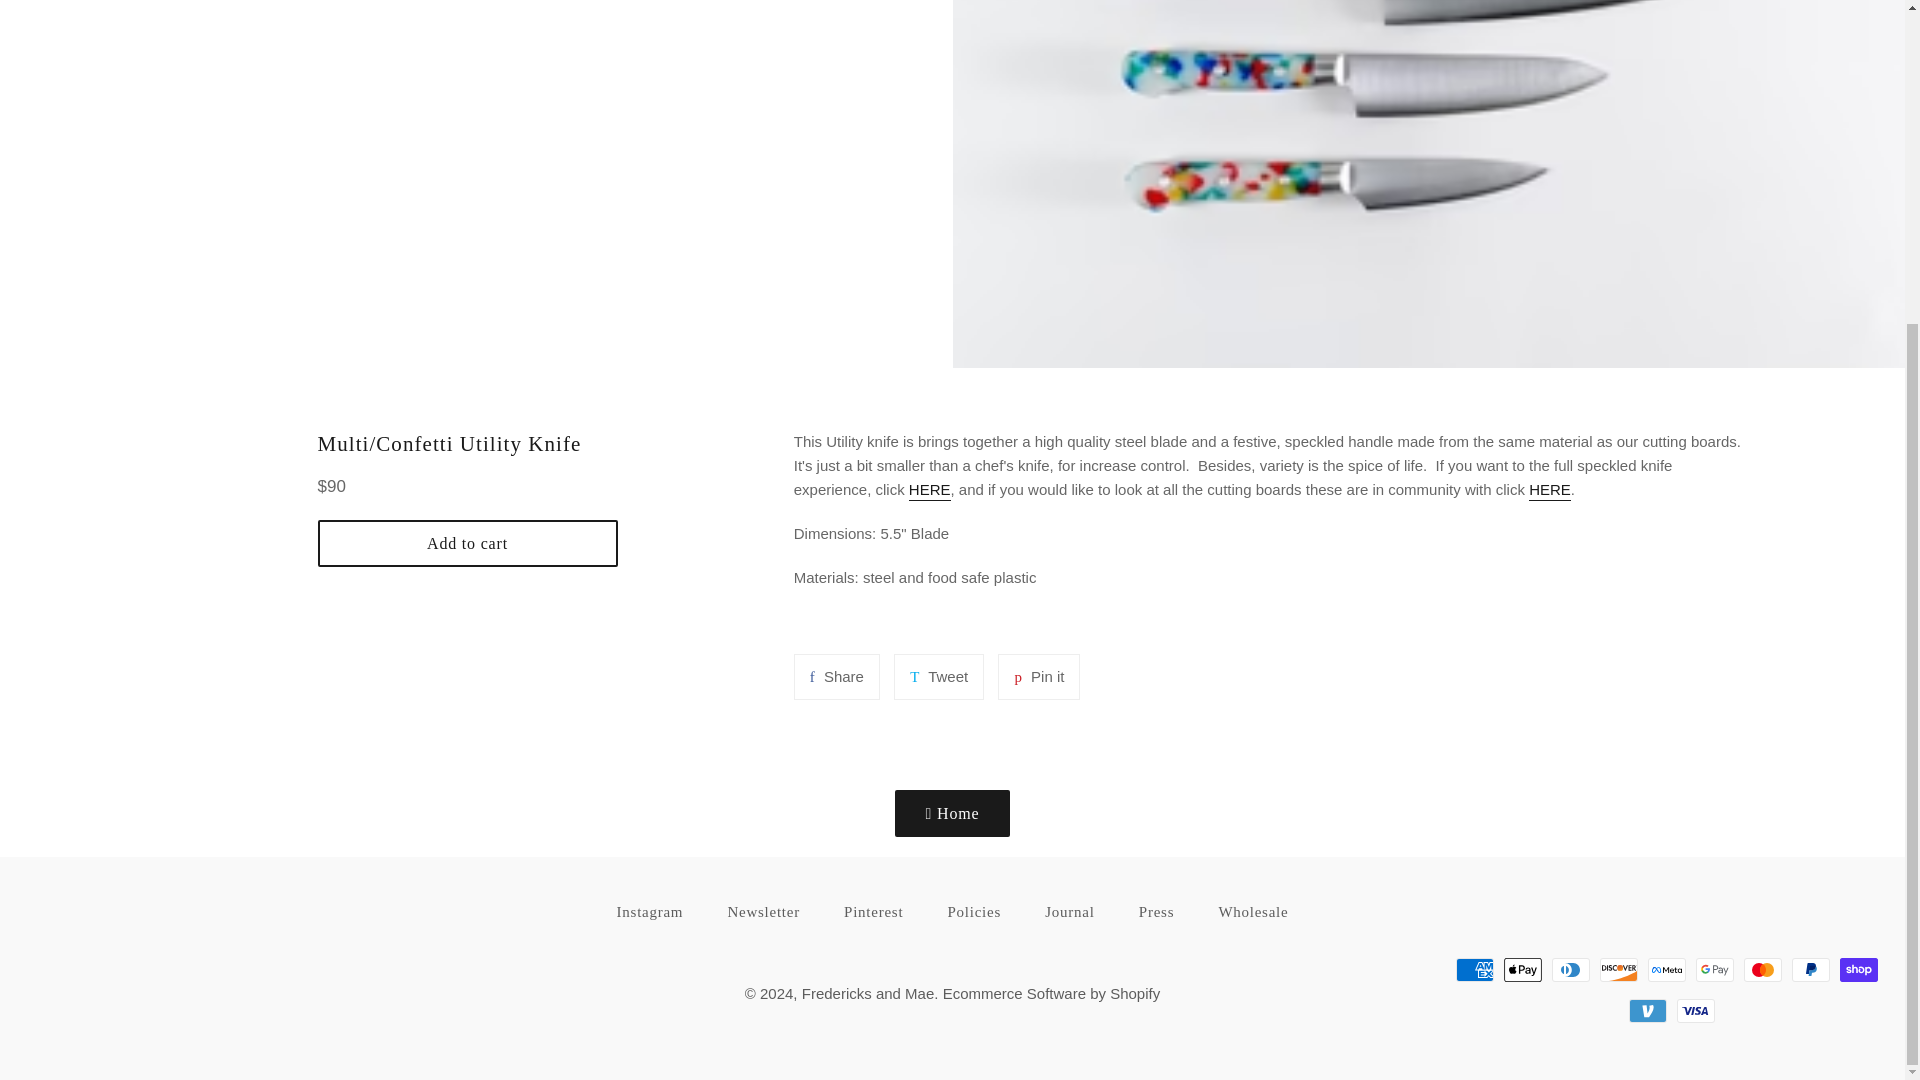 This screenshot has height=1080, width=1920. I want to click on Journal, so click(762, 912).